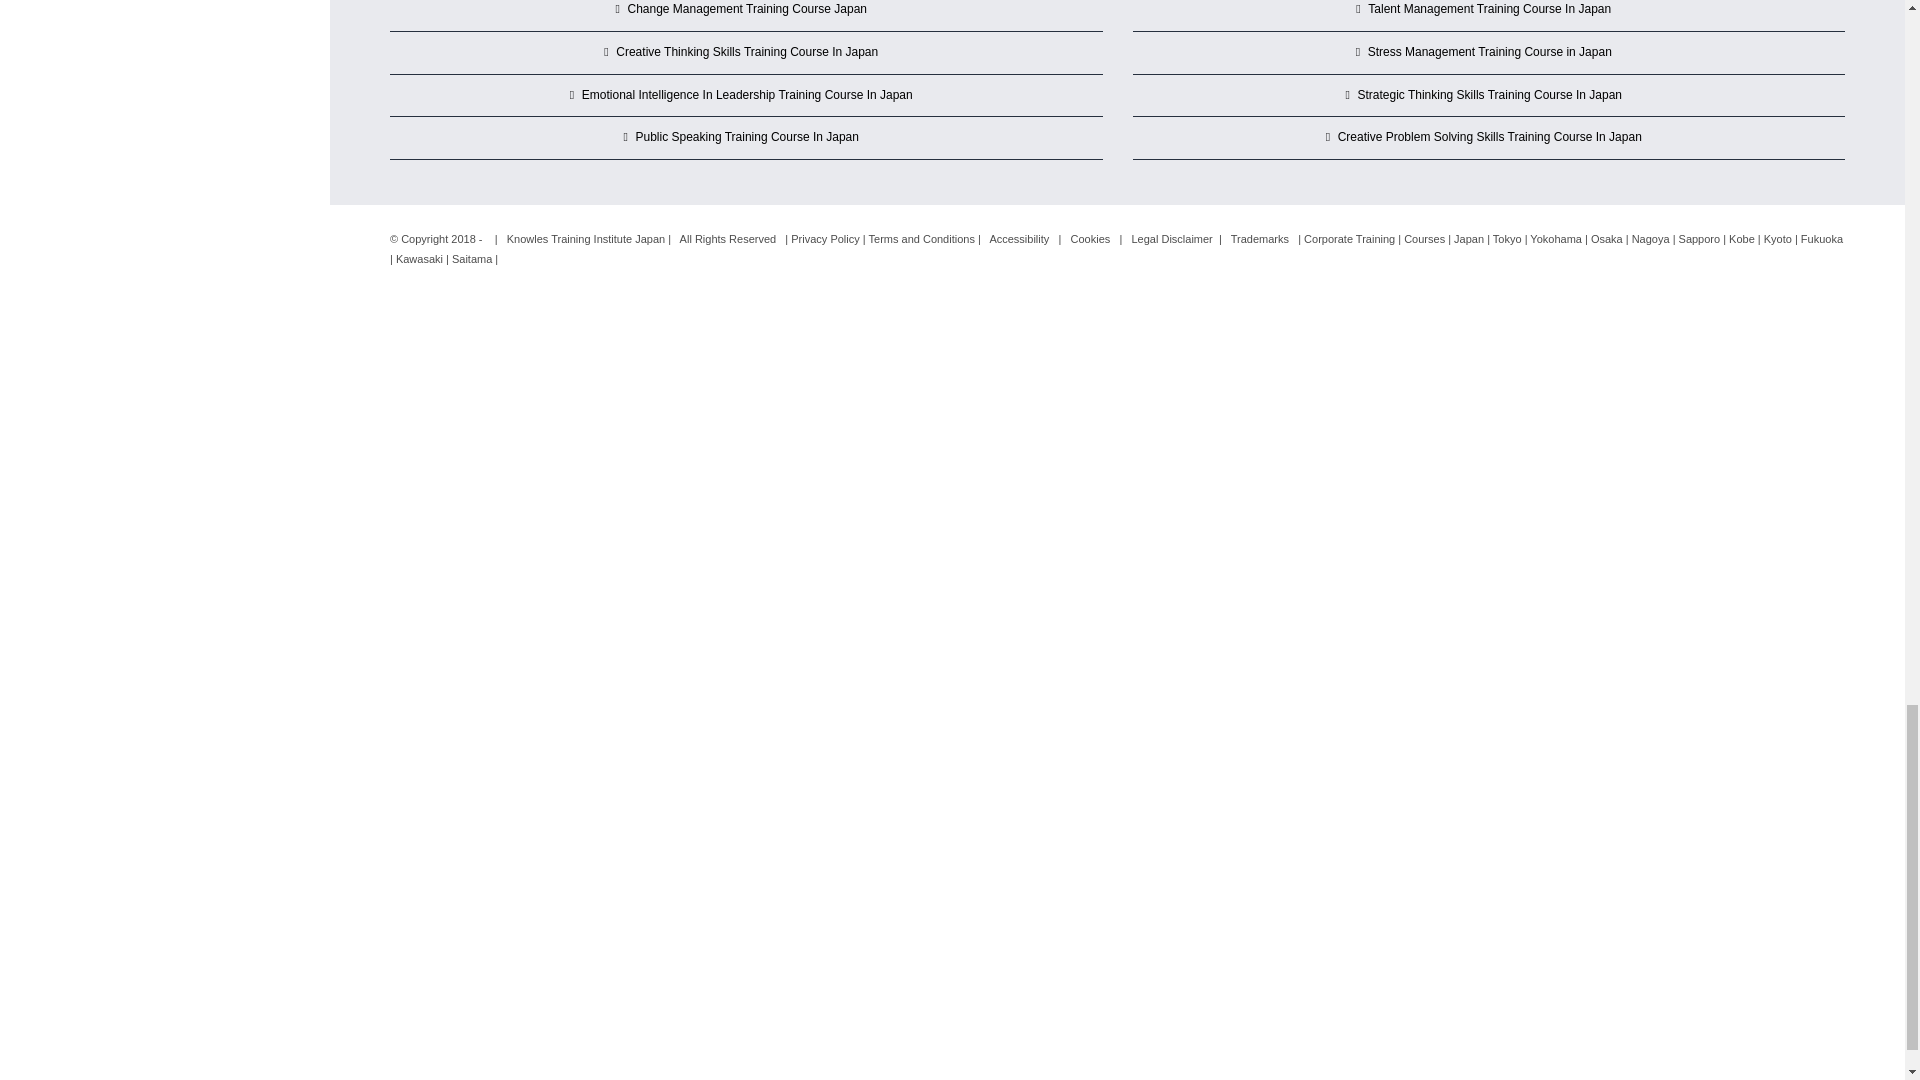  Describe the element at coordinates (1490, 96) in the screenshot. I see `Strategic Thinking Skills Training Course In Japan` at that location.